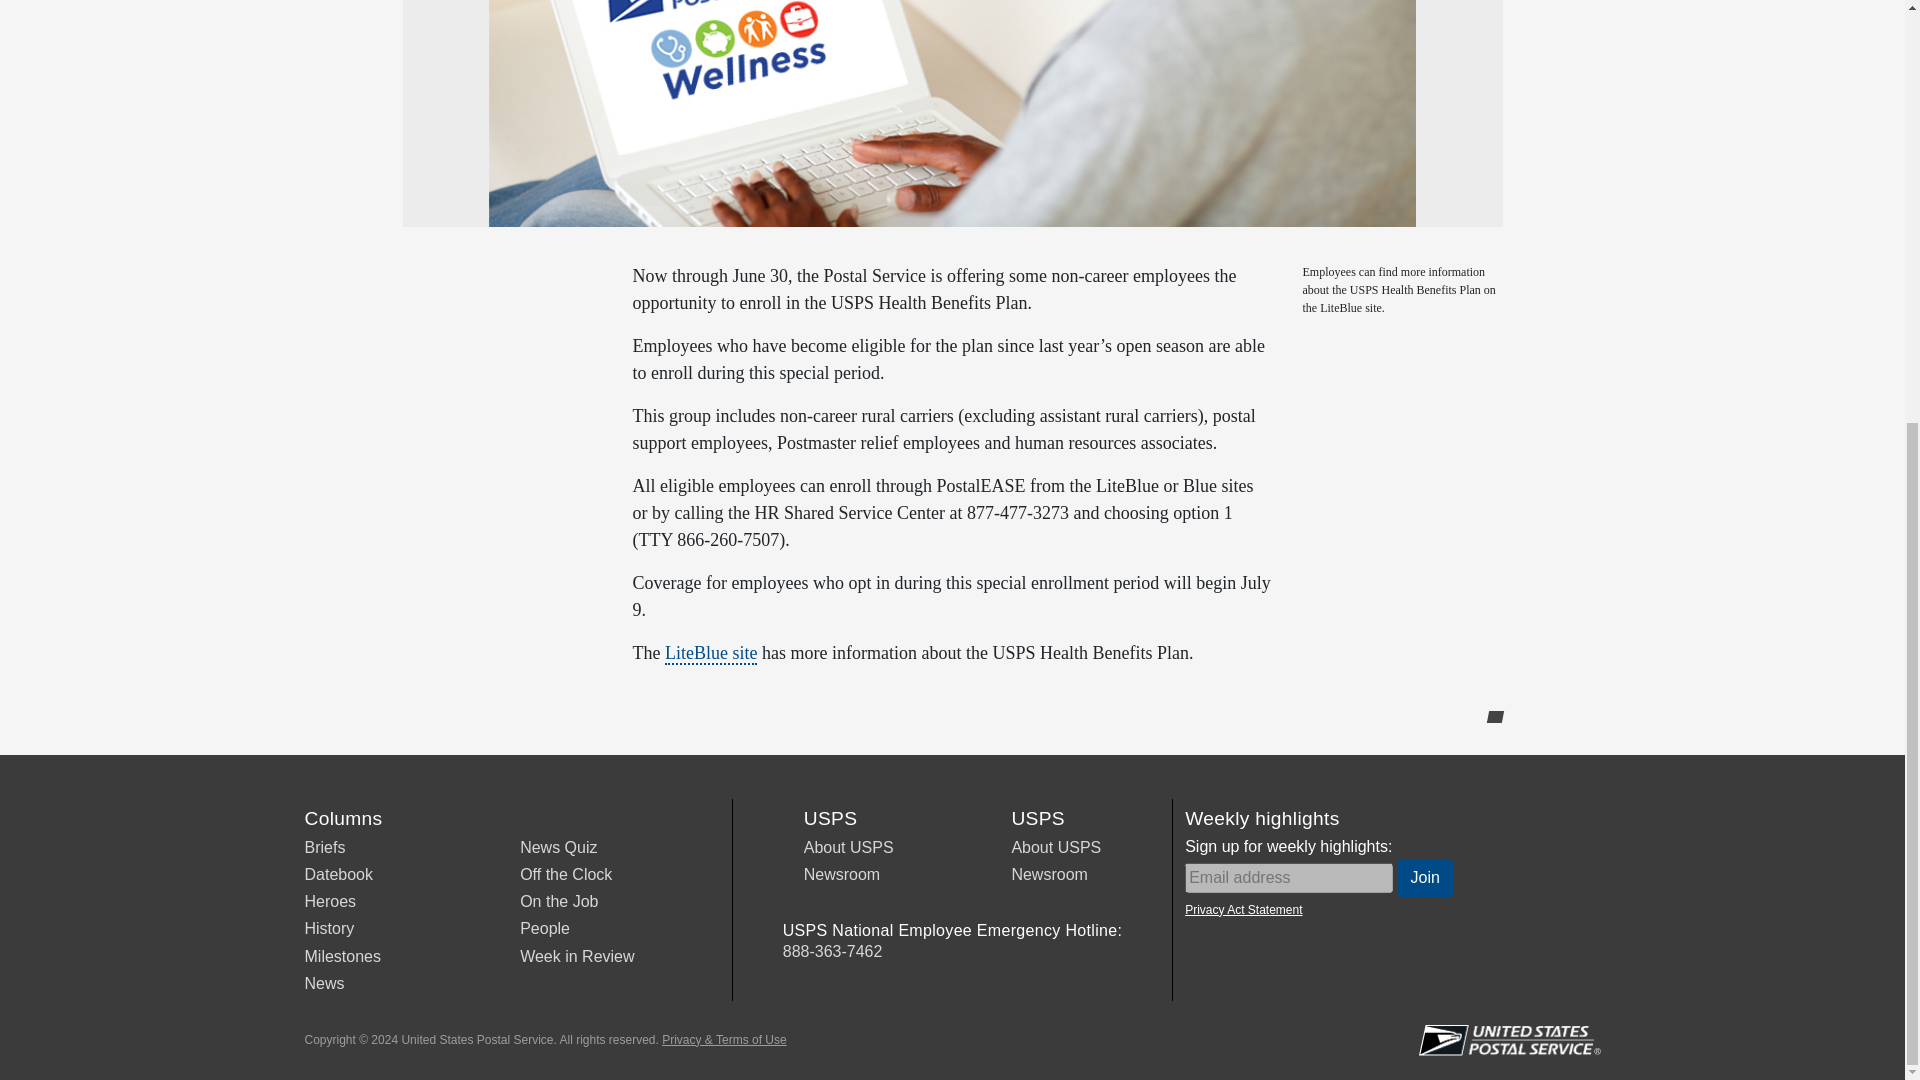 The width and height of the screenshot is (1920, 1080). Describe the element at coordinates (849, 848) in the screenshot. I see `About USPS` at that location.